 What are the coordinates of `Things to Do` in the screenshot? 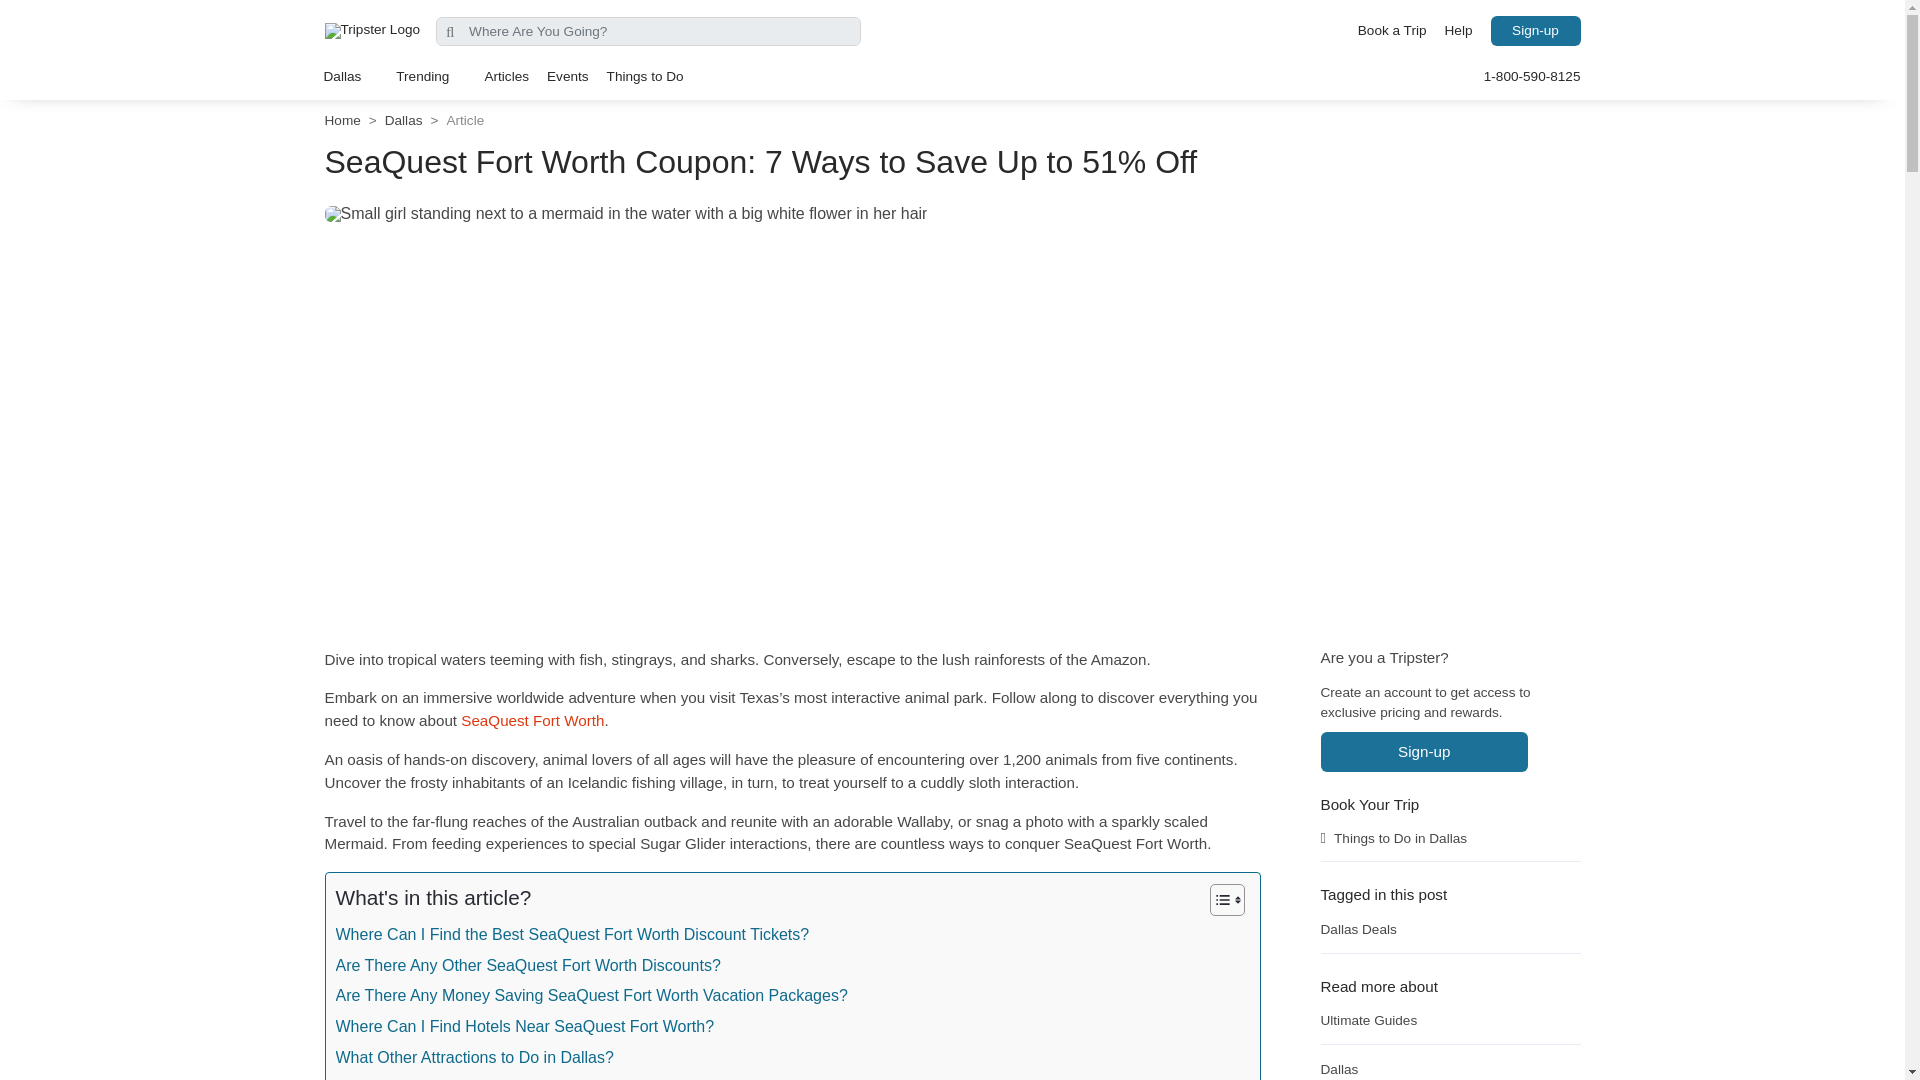 It's located at (645, 76).